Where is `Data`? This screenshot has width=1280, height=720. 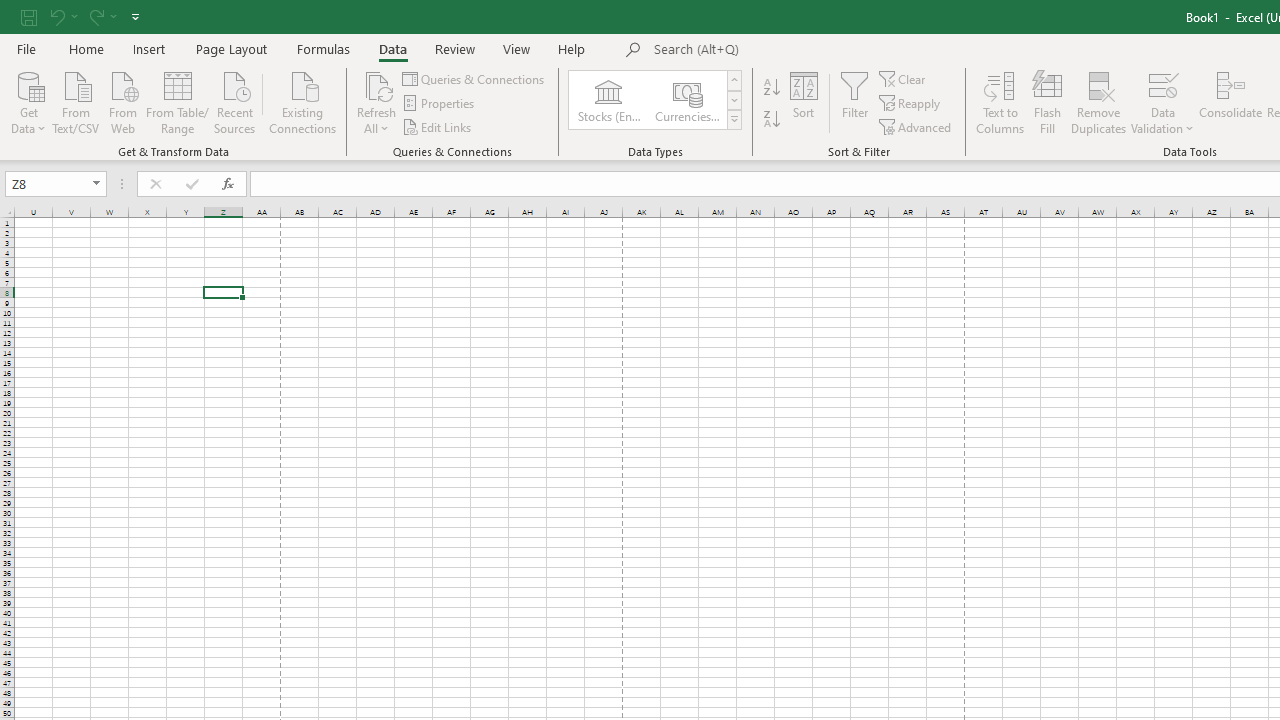 Data is located at coordinates (392, 48).